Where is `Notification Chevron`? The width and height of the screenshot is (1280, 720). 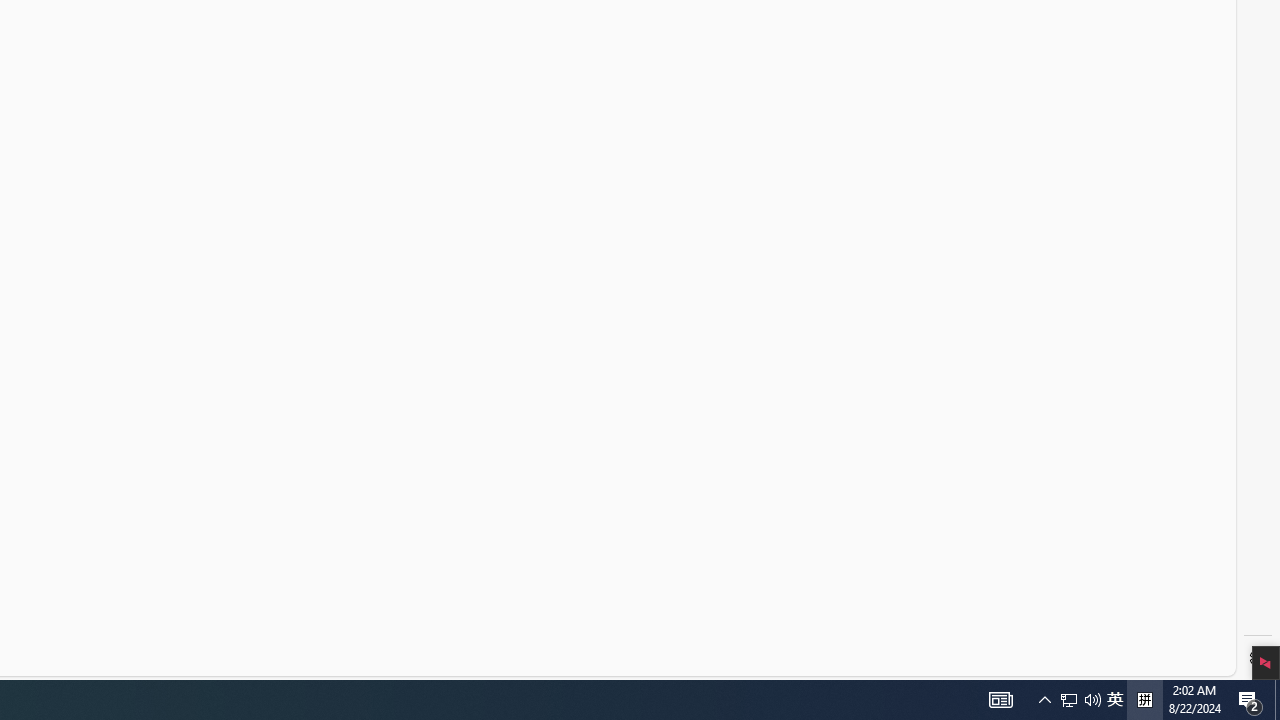 Notification Chevron is located at coordinates (1000, 700).